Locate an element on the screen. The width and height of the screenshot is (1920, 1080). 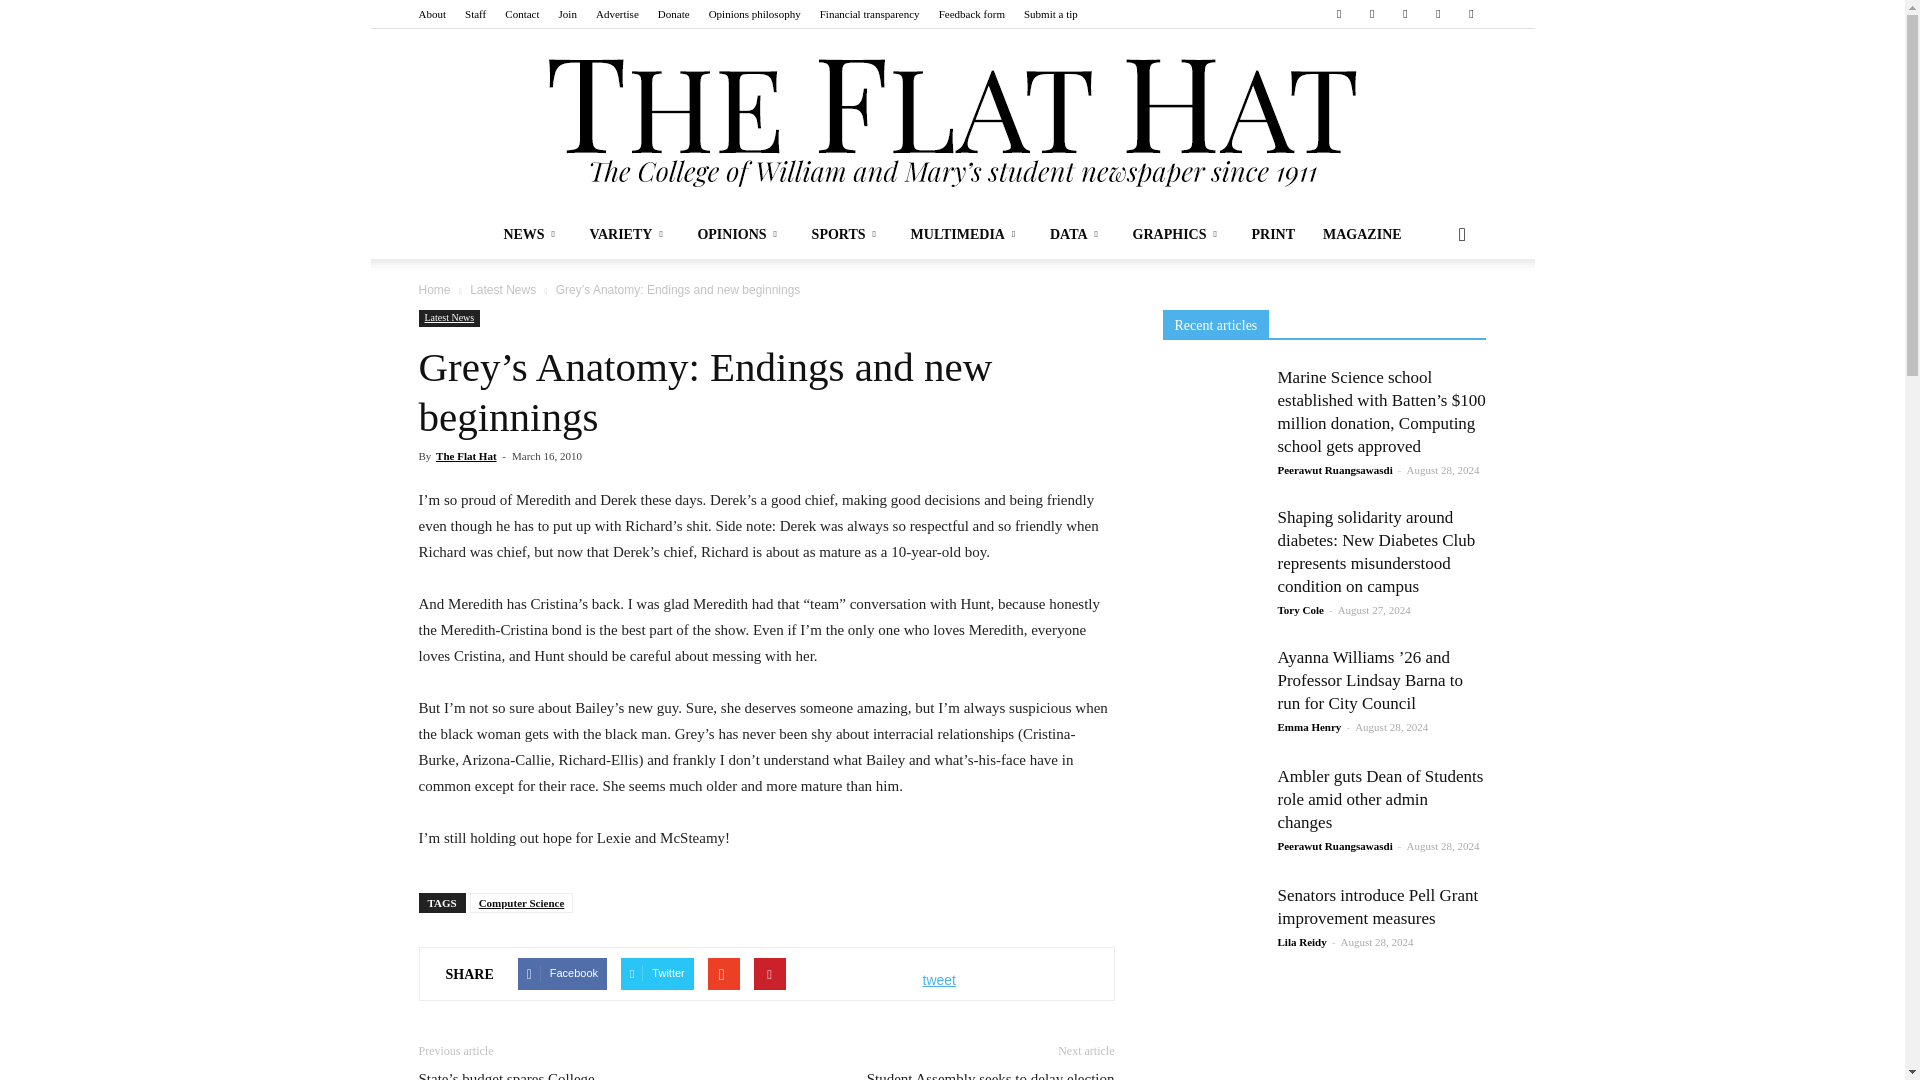
Facebook is located at coordinates (1338, 14).